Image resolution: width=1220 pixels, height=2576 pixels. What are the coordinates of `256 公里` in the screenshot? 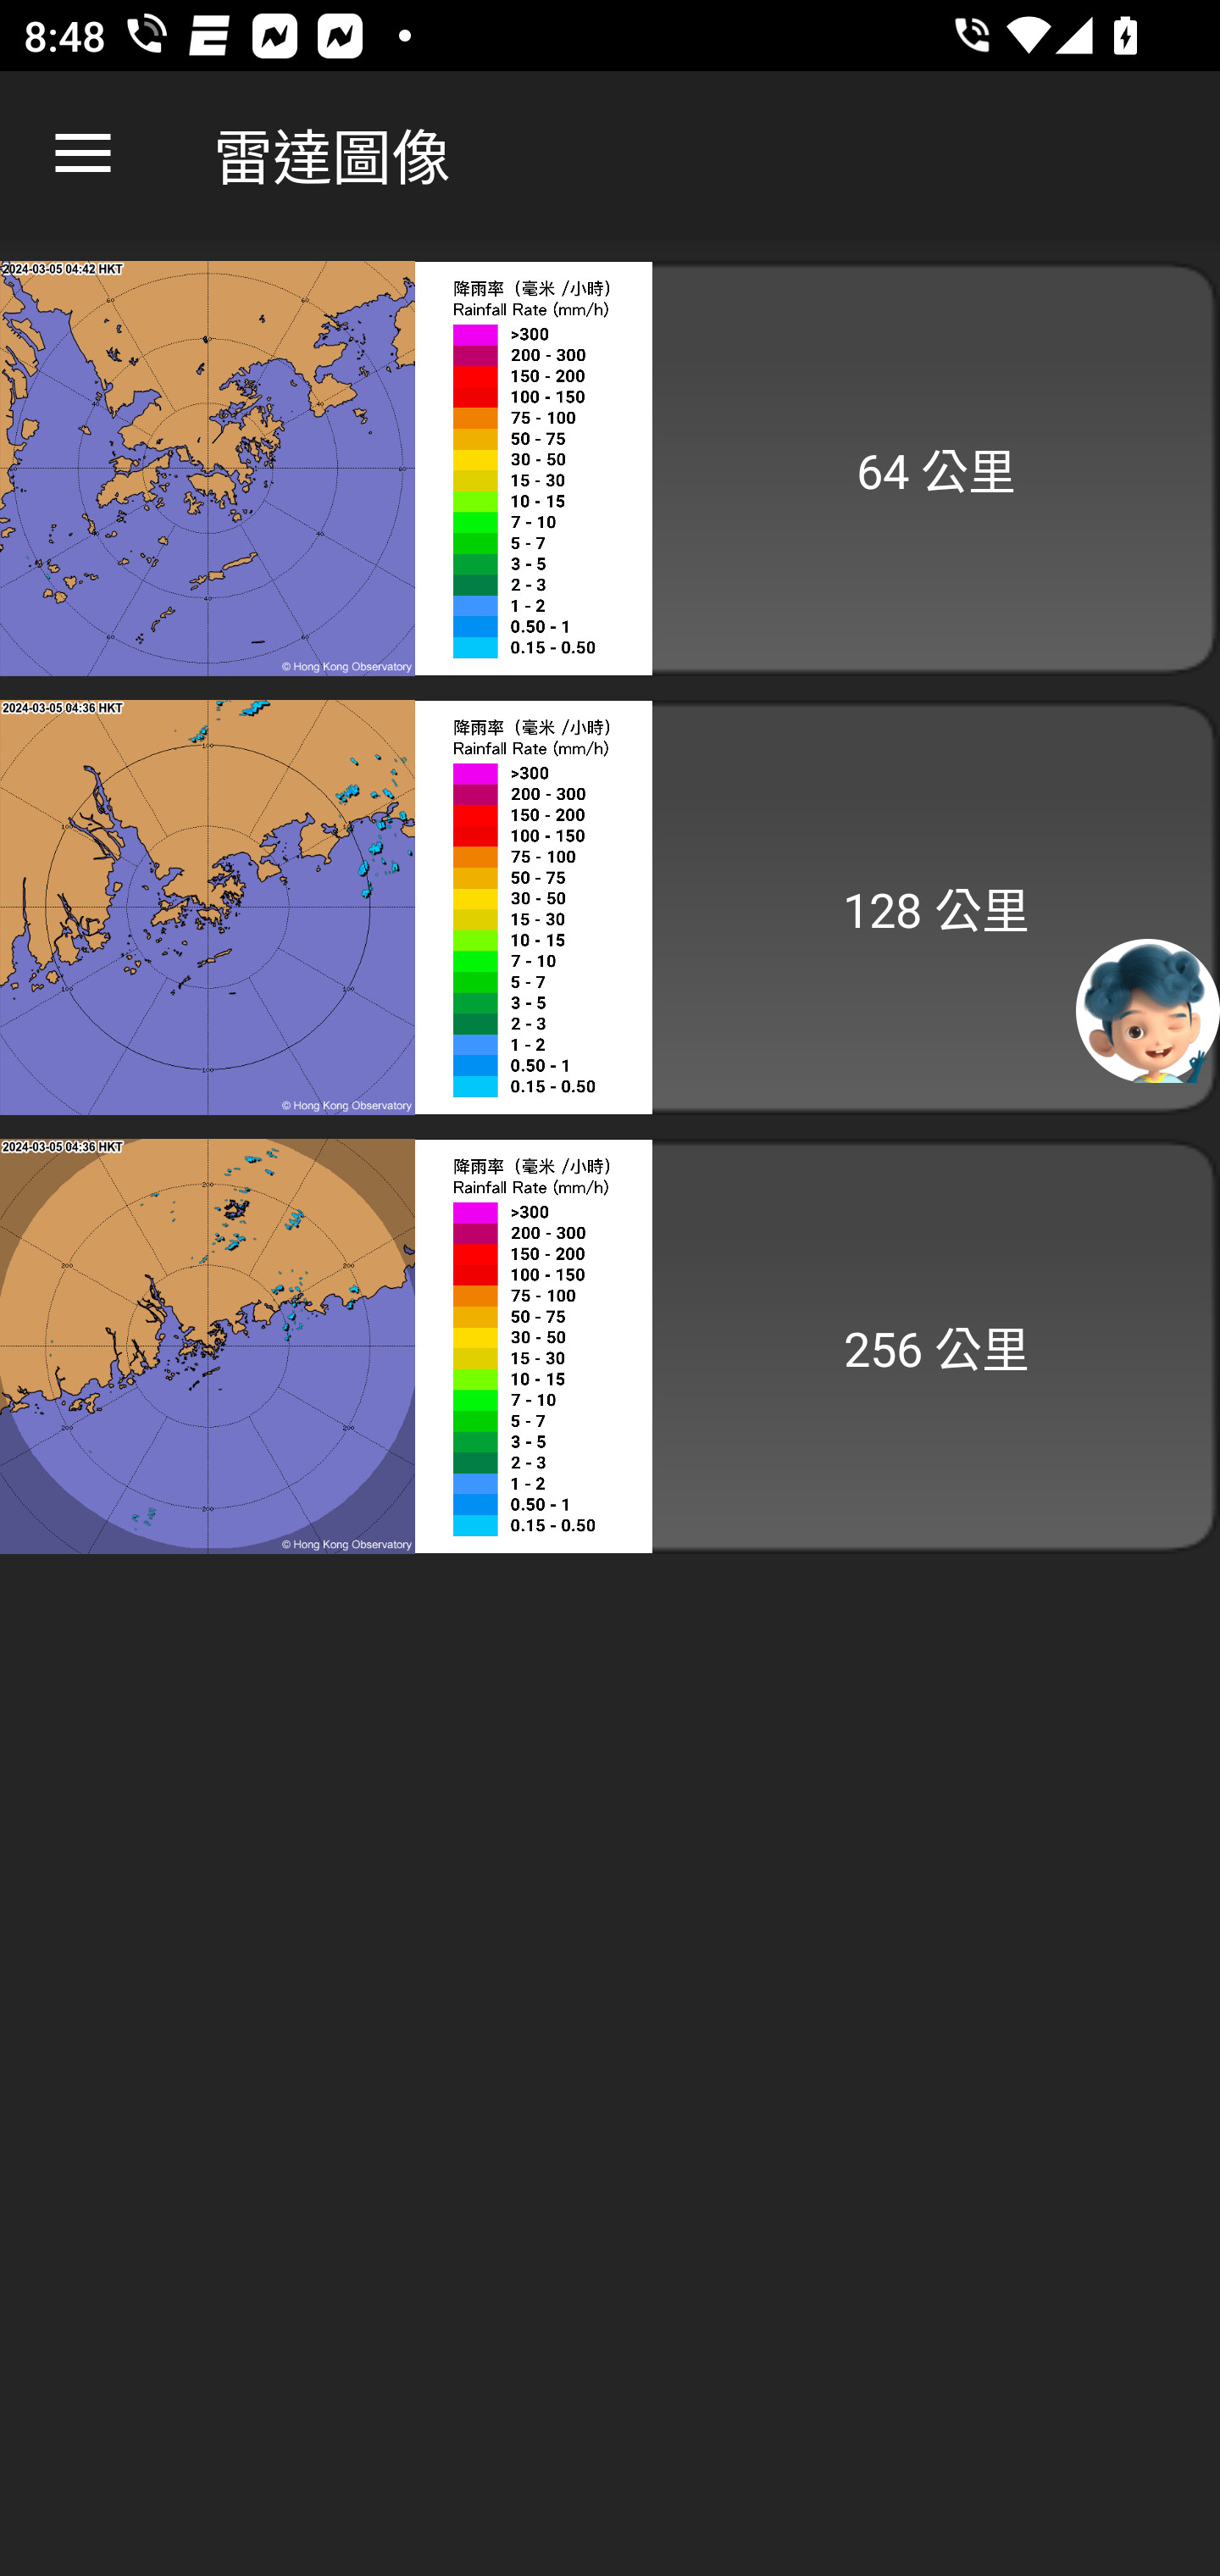 It's located at (610, 1346).